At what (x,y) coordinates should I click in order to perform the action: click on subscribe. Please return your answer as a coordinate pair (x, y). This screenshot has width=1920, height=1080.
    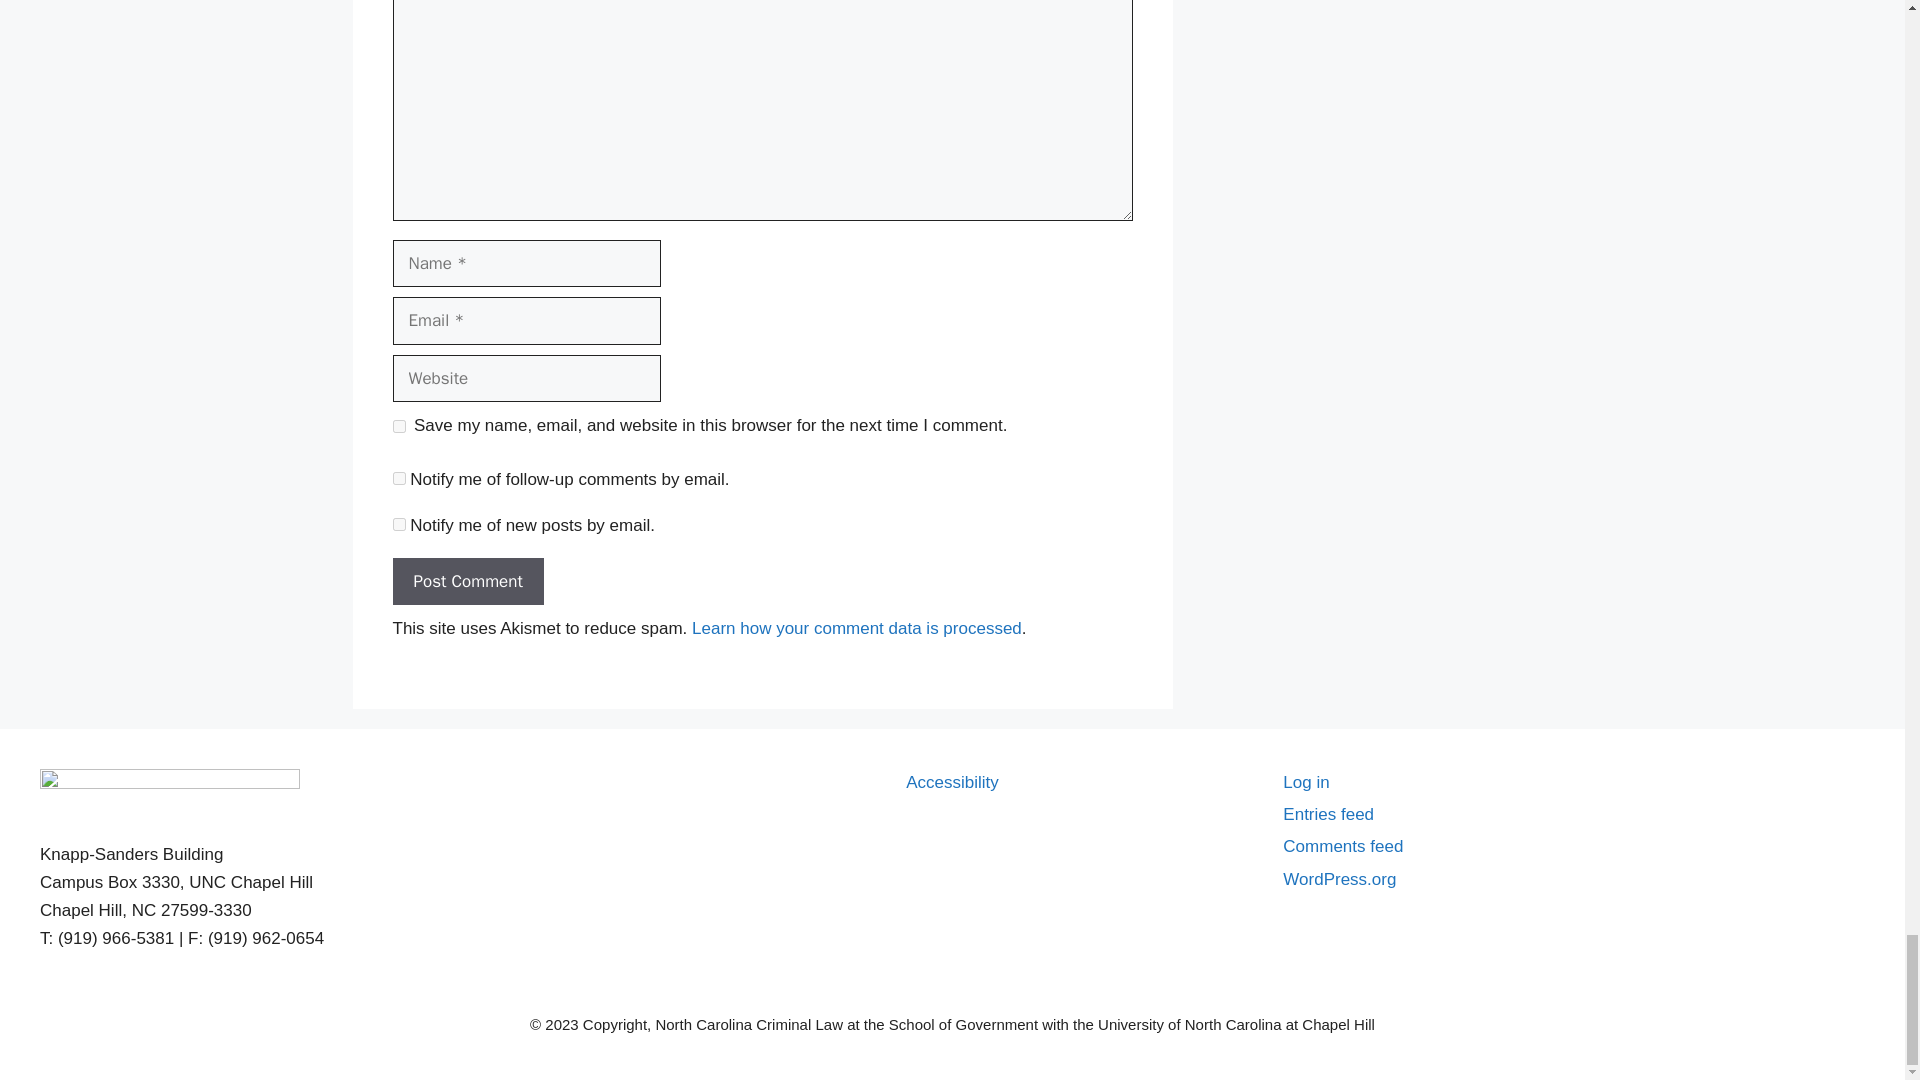
    Looking at the image, I should click on (398, 524).